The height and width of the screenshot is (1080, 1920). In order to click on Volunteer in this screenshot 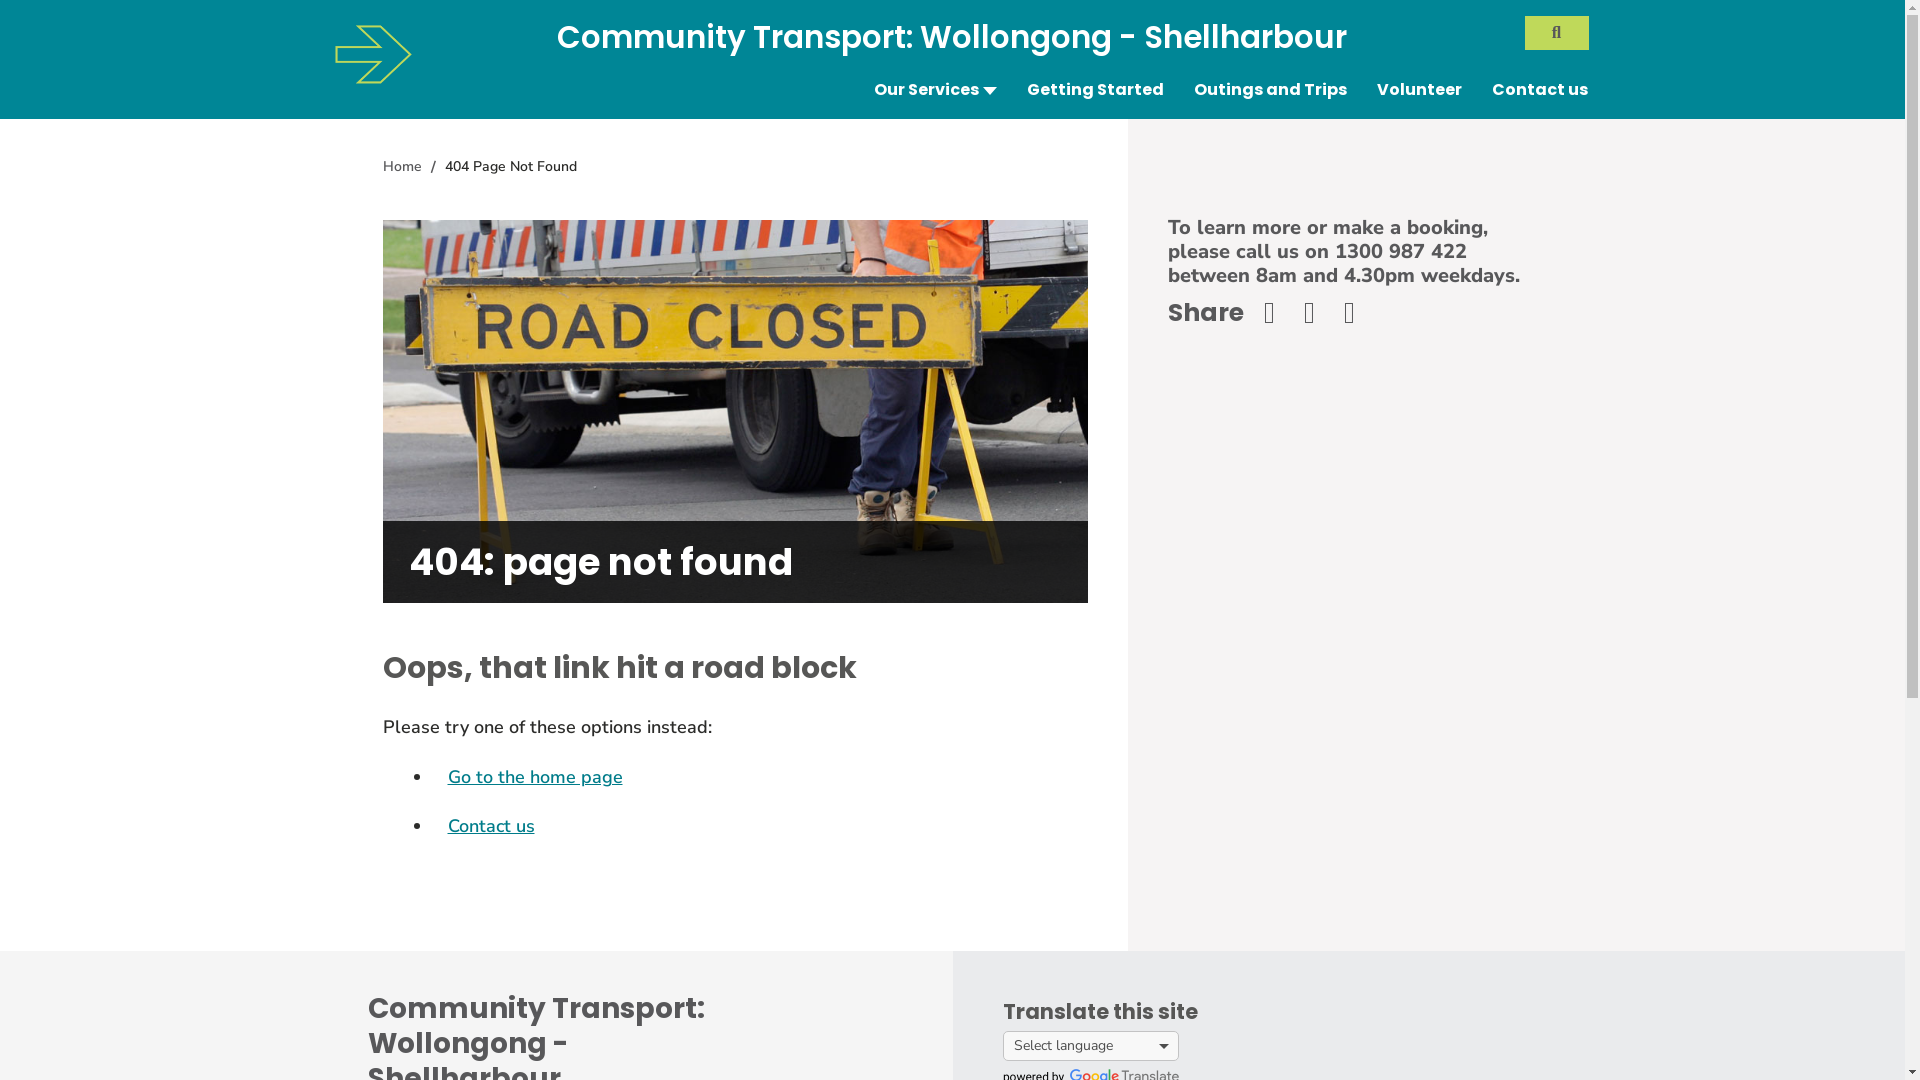, I will do `click(1418, 90)`.